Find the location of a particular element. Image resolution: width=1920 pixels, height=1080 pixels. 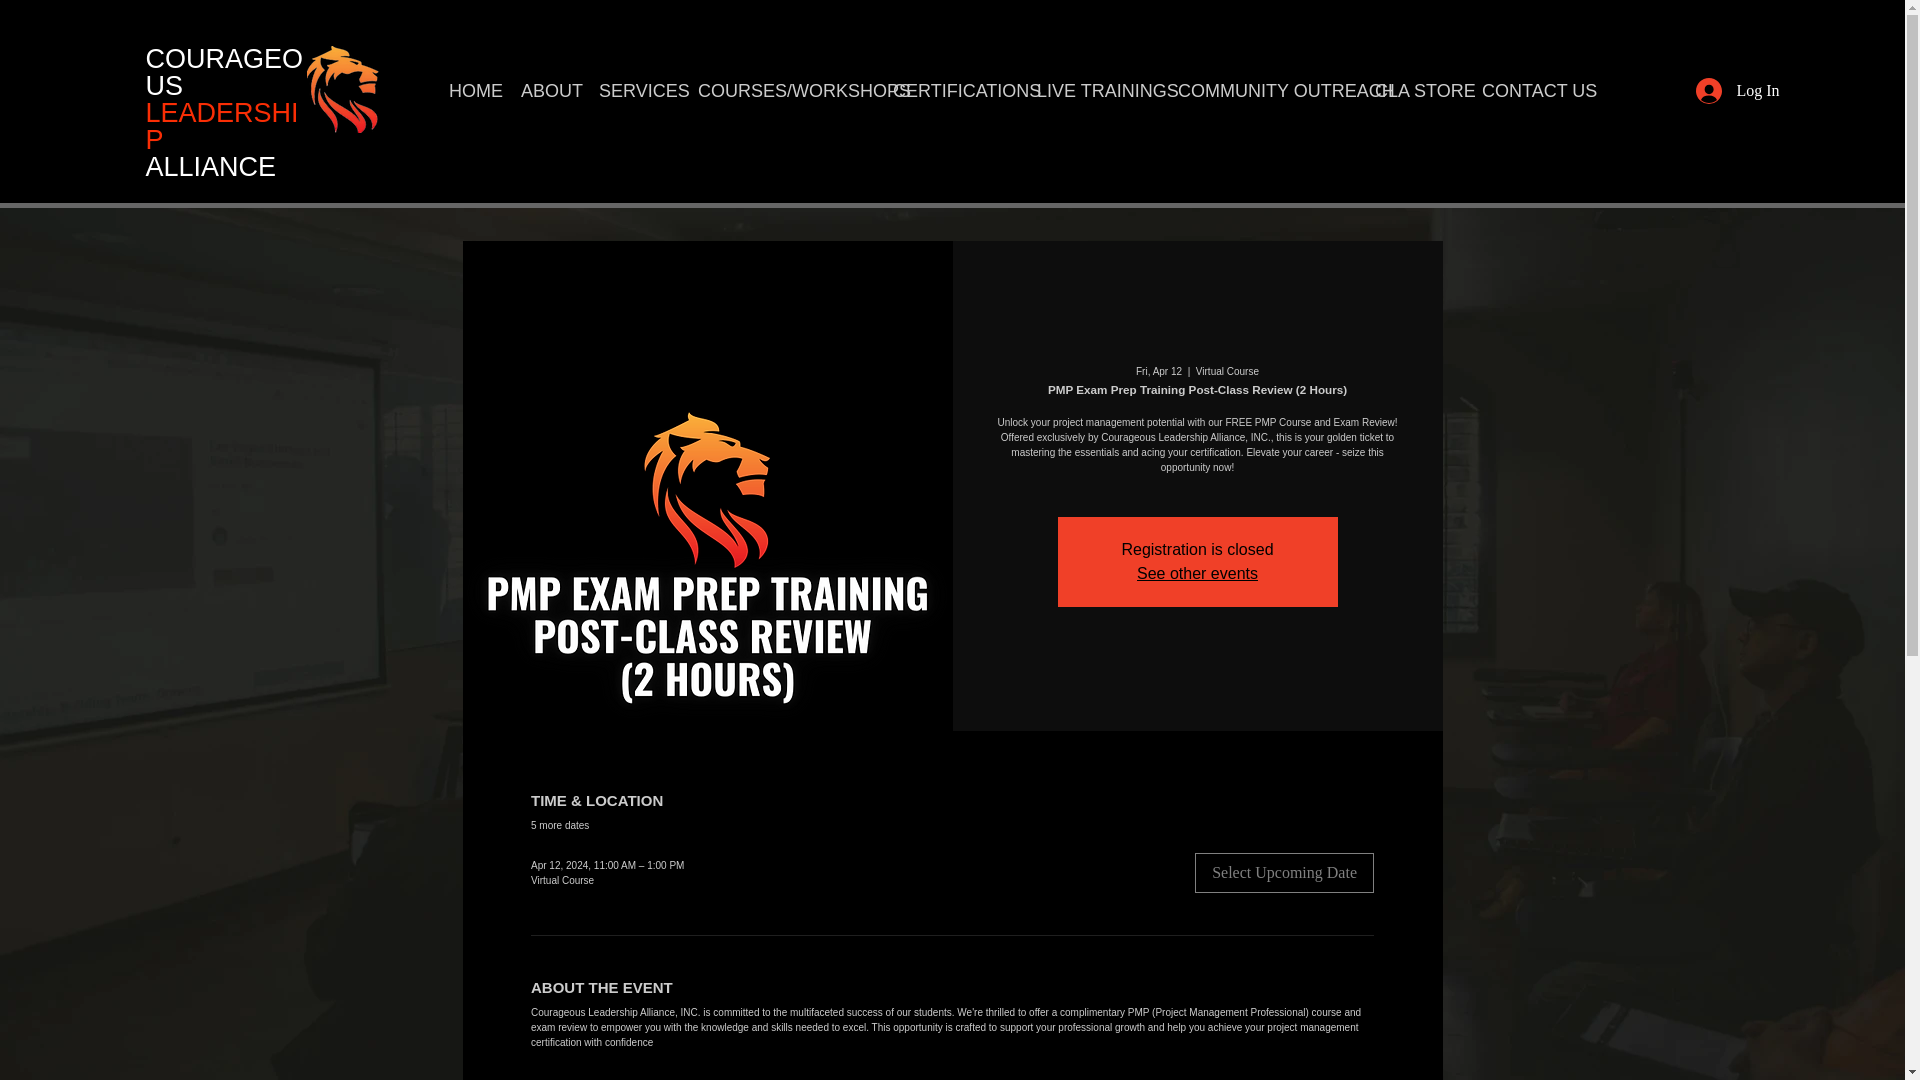

Log In is located at coordinates (1737, 91).